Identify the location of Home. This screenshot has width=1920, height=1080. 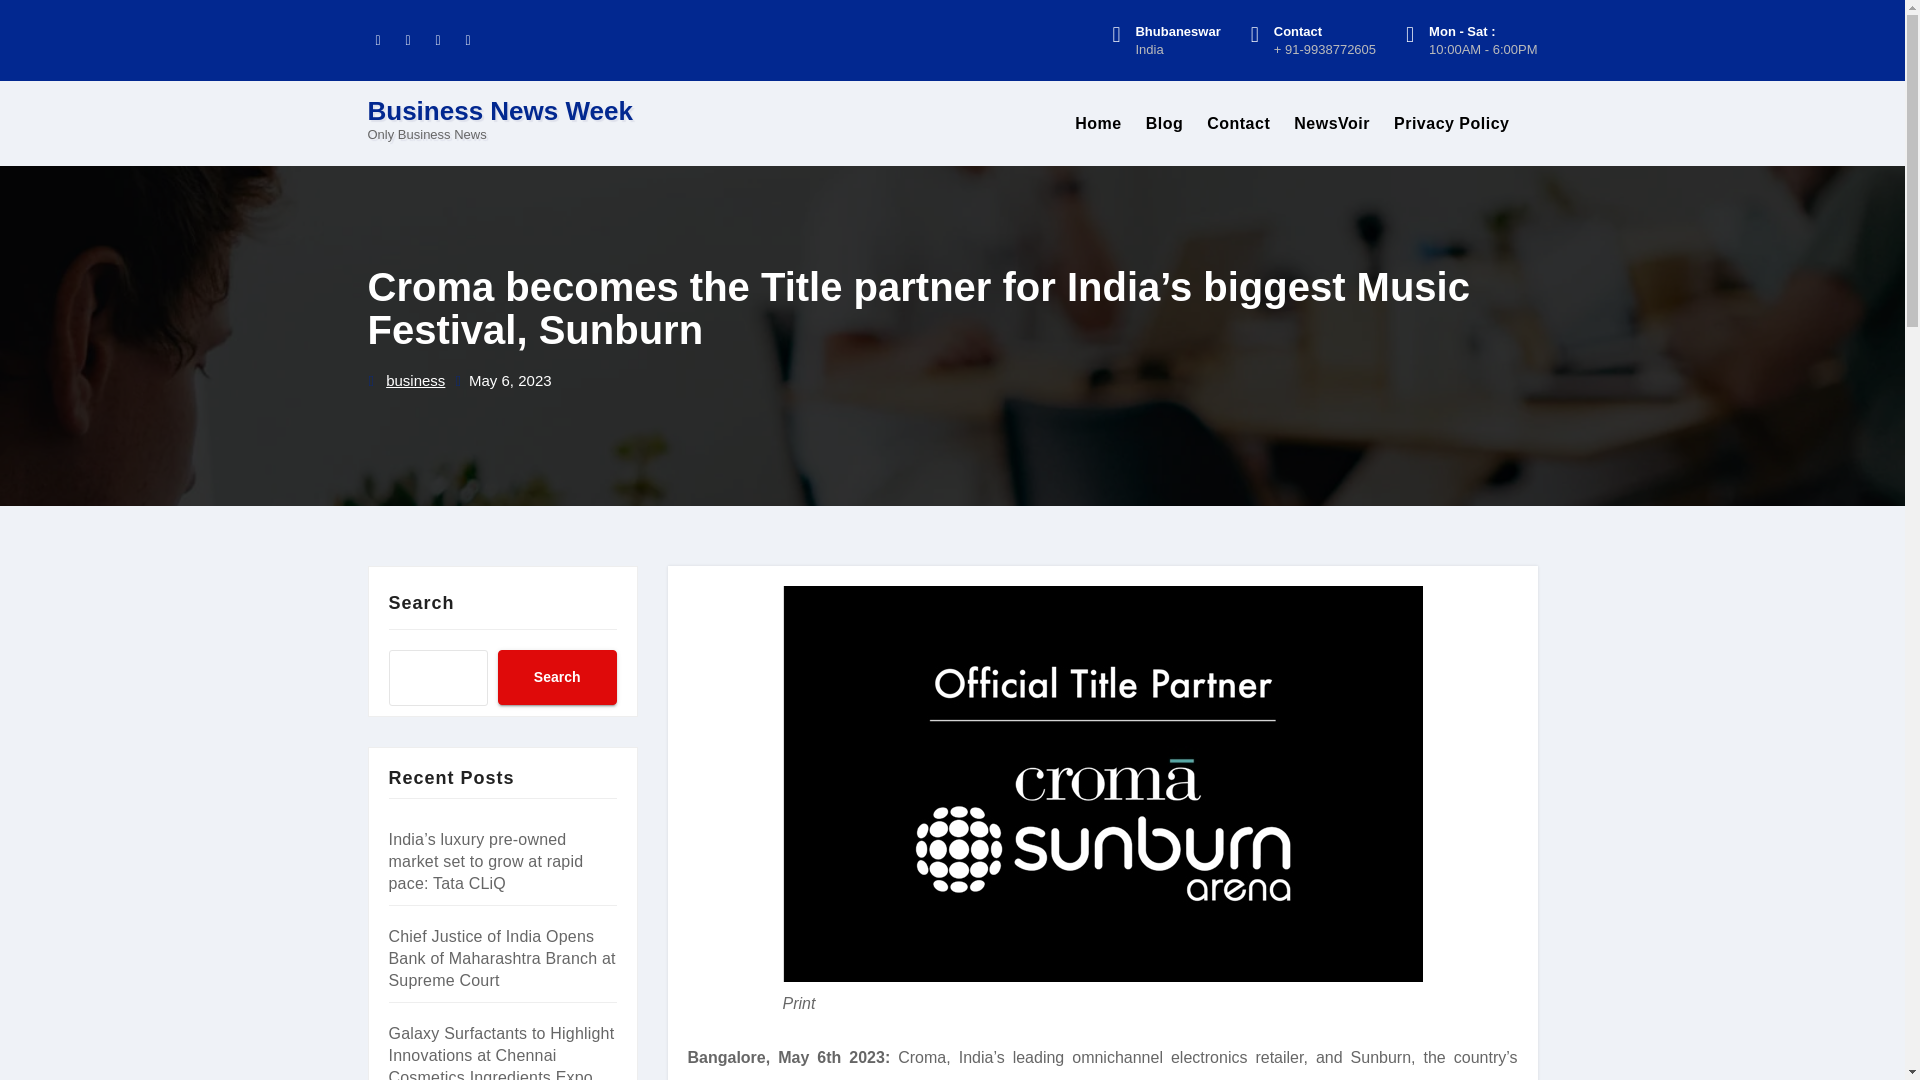
(1098, 124).